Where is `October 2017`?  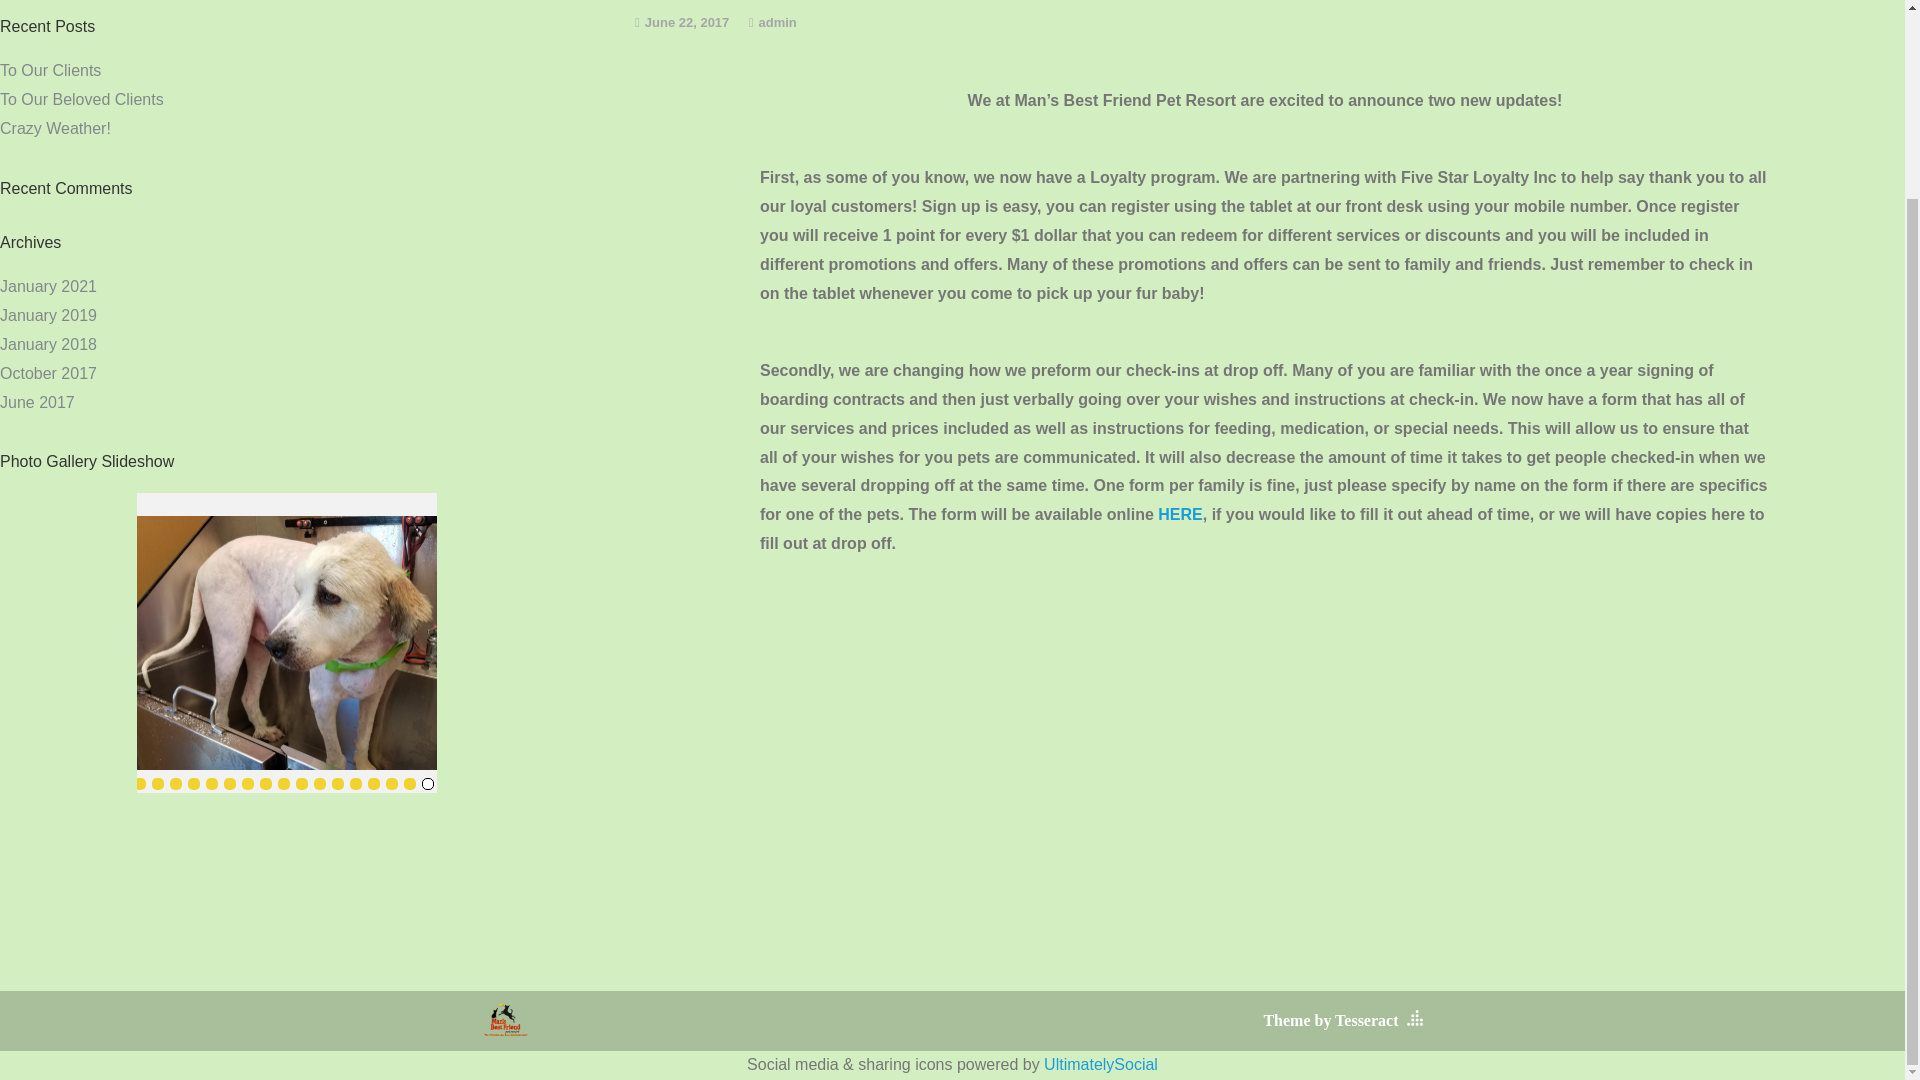 October 2017 is located at coordinates (48, 374).